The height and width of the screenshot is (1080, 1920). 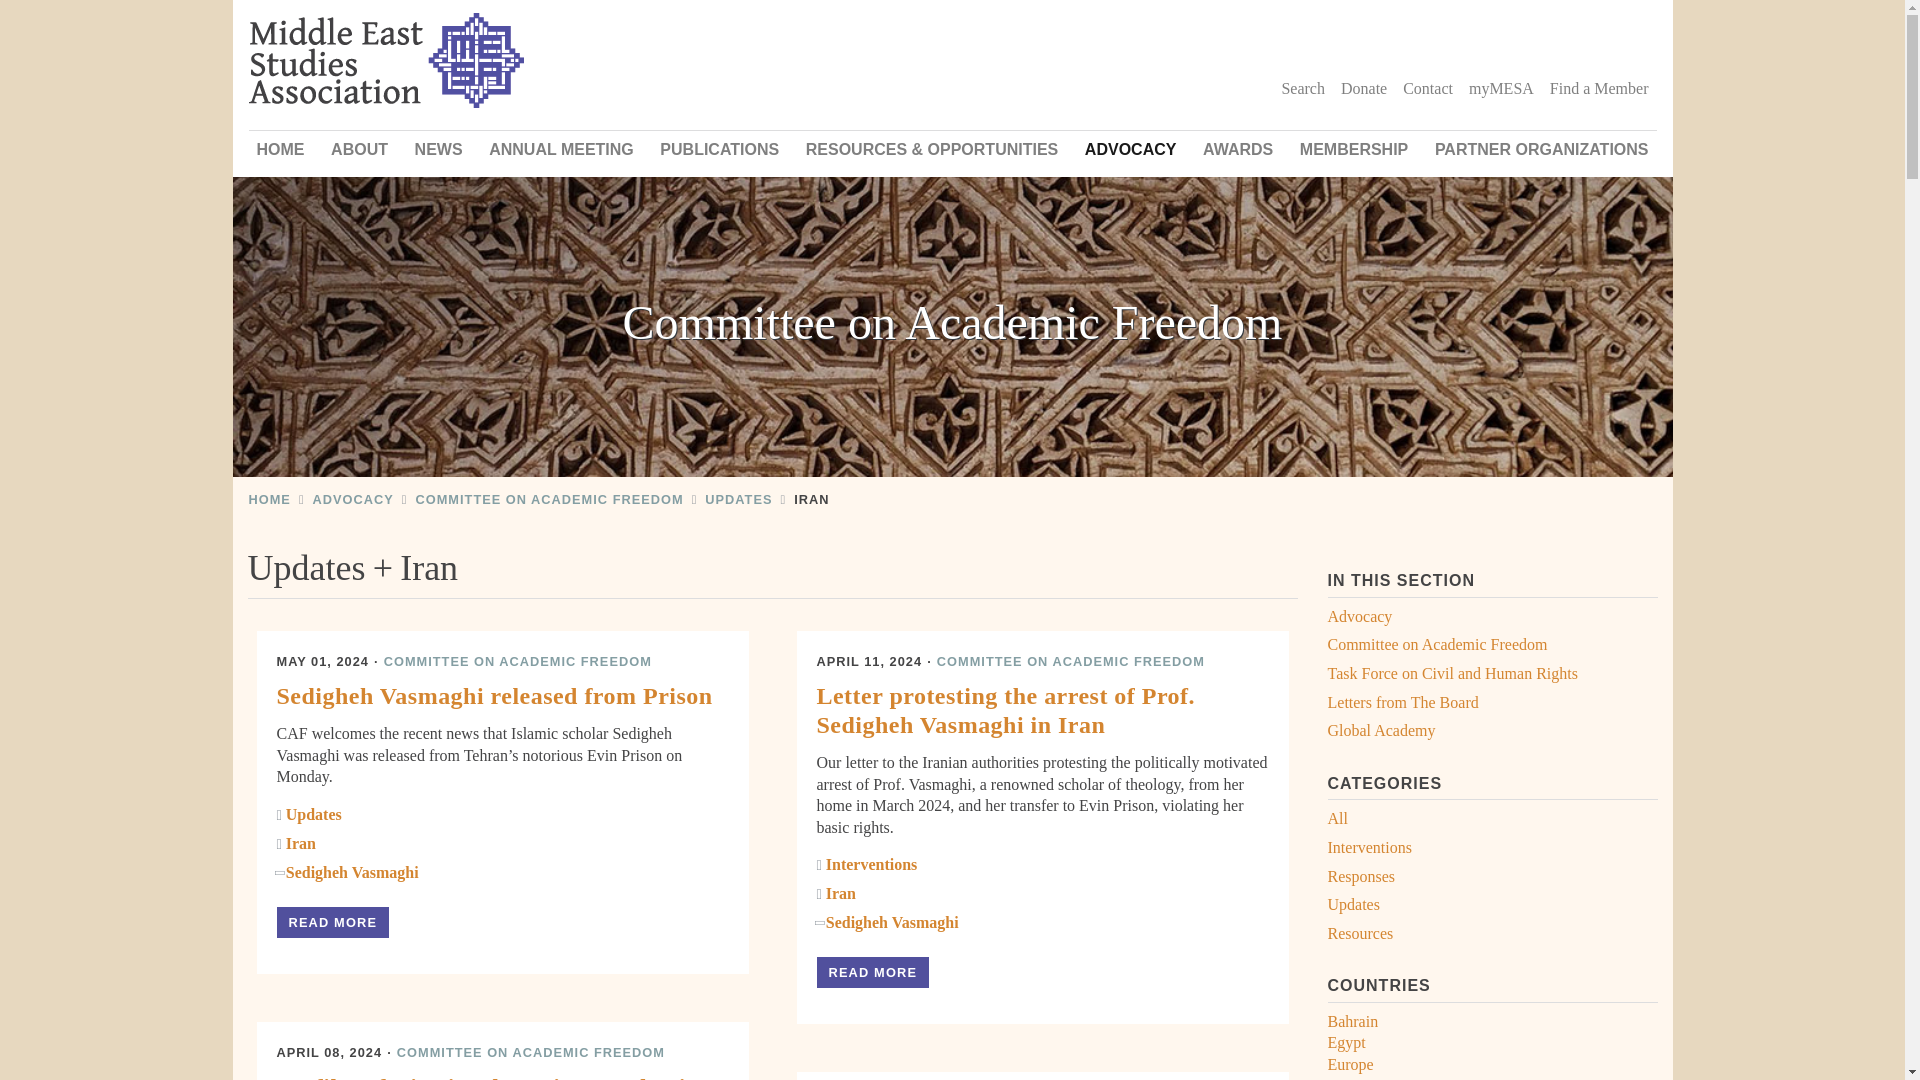 I want to click on ABOUT, so click(x=358, y=149).